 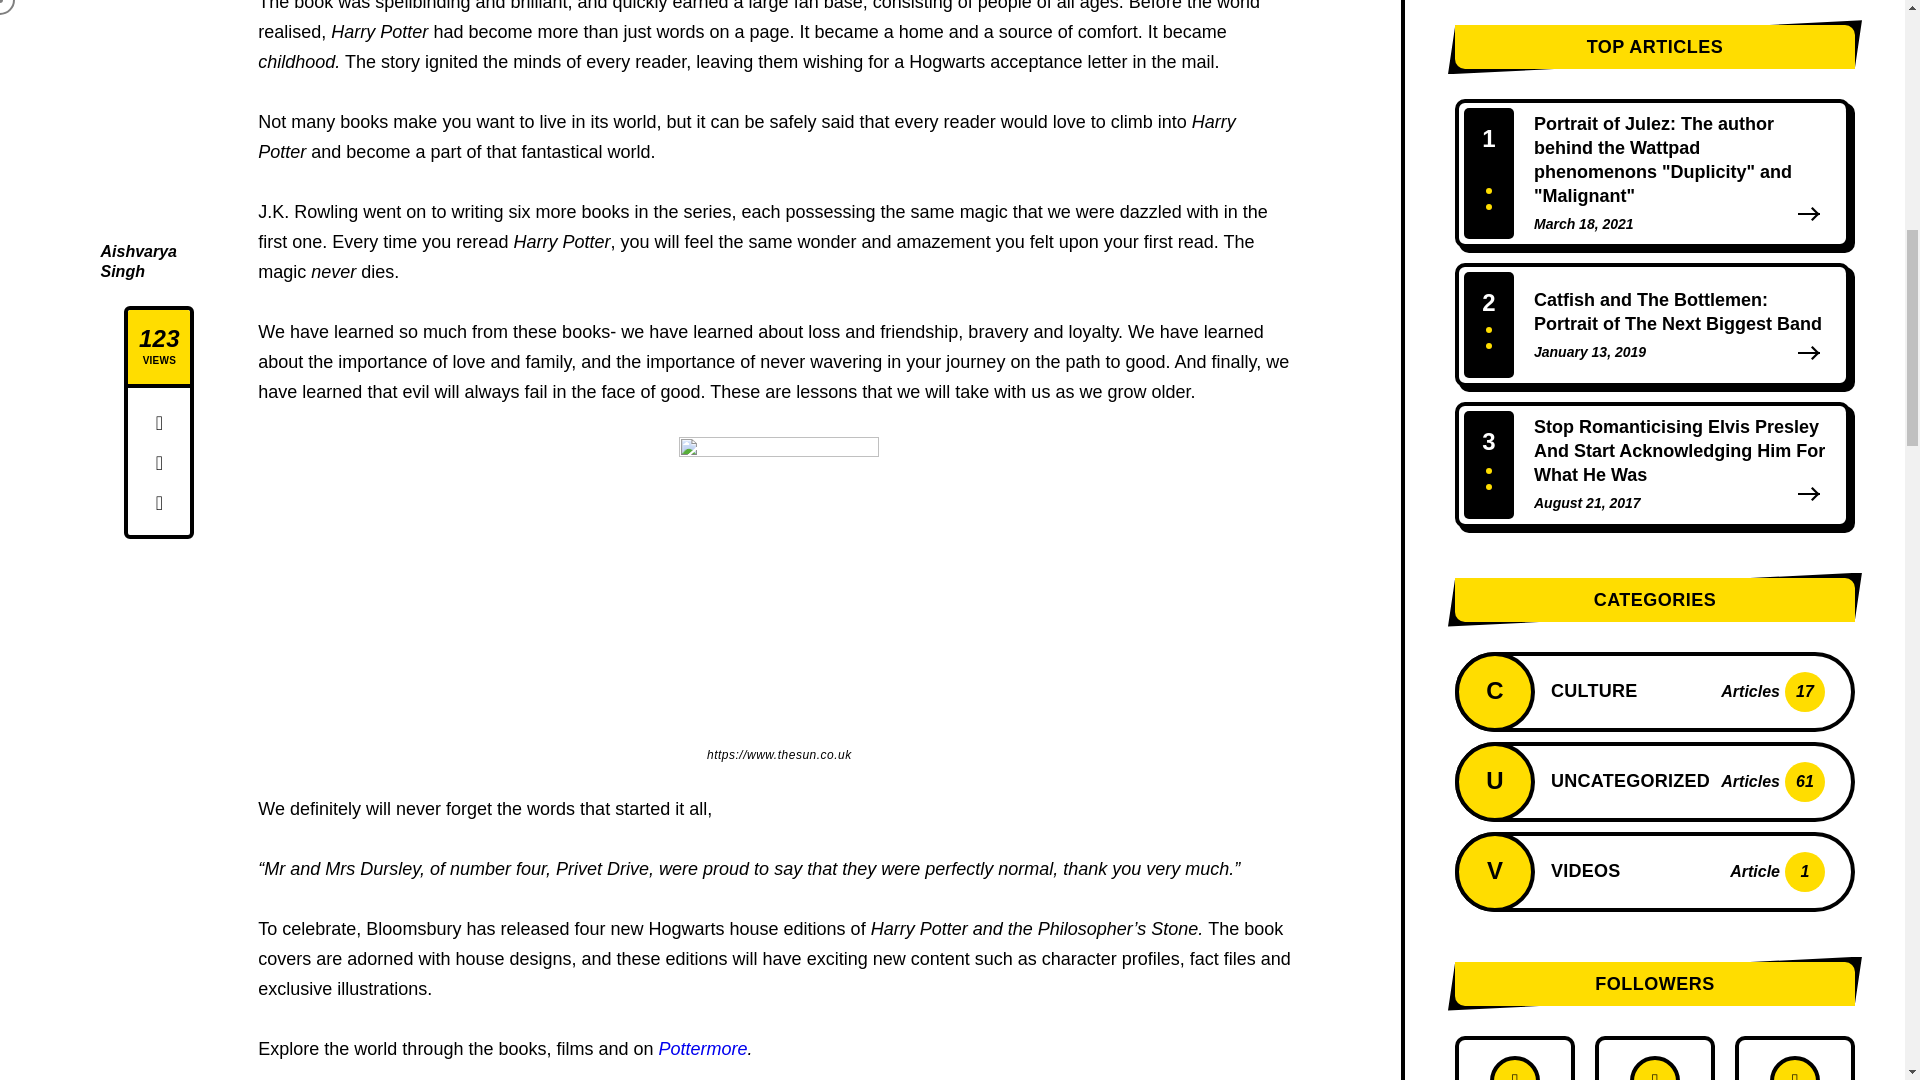 What do you see at coordinates (1765, 58) in the screenshot?
I see `Mute` at bounding box center [1765, 58].